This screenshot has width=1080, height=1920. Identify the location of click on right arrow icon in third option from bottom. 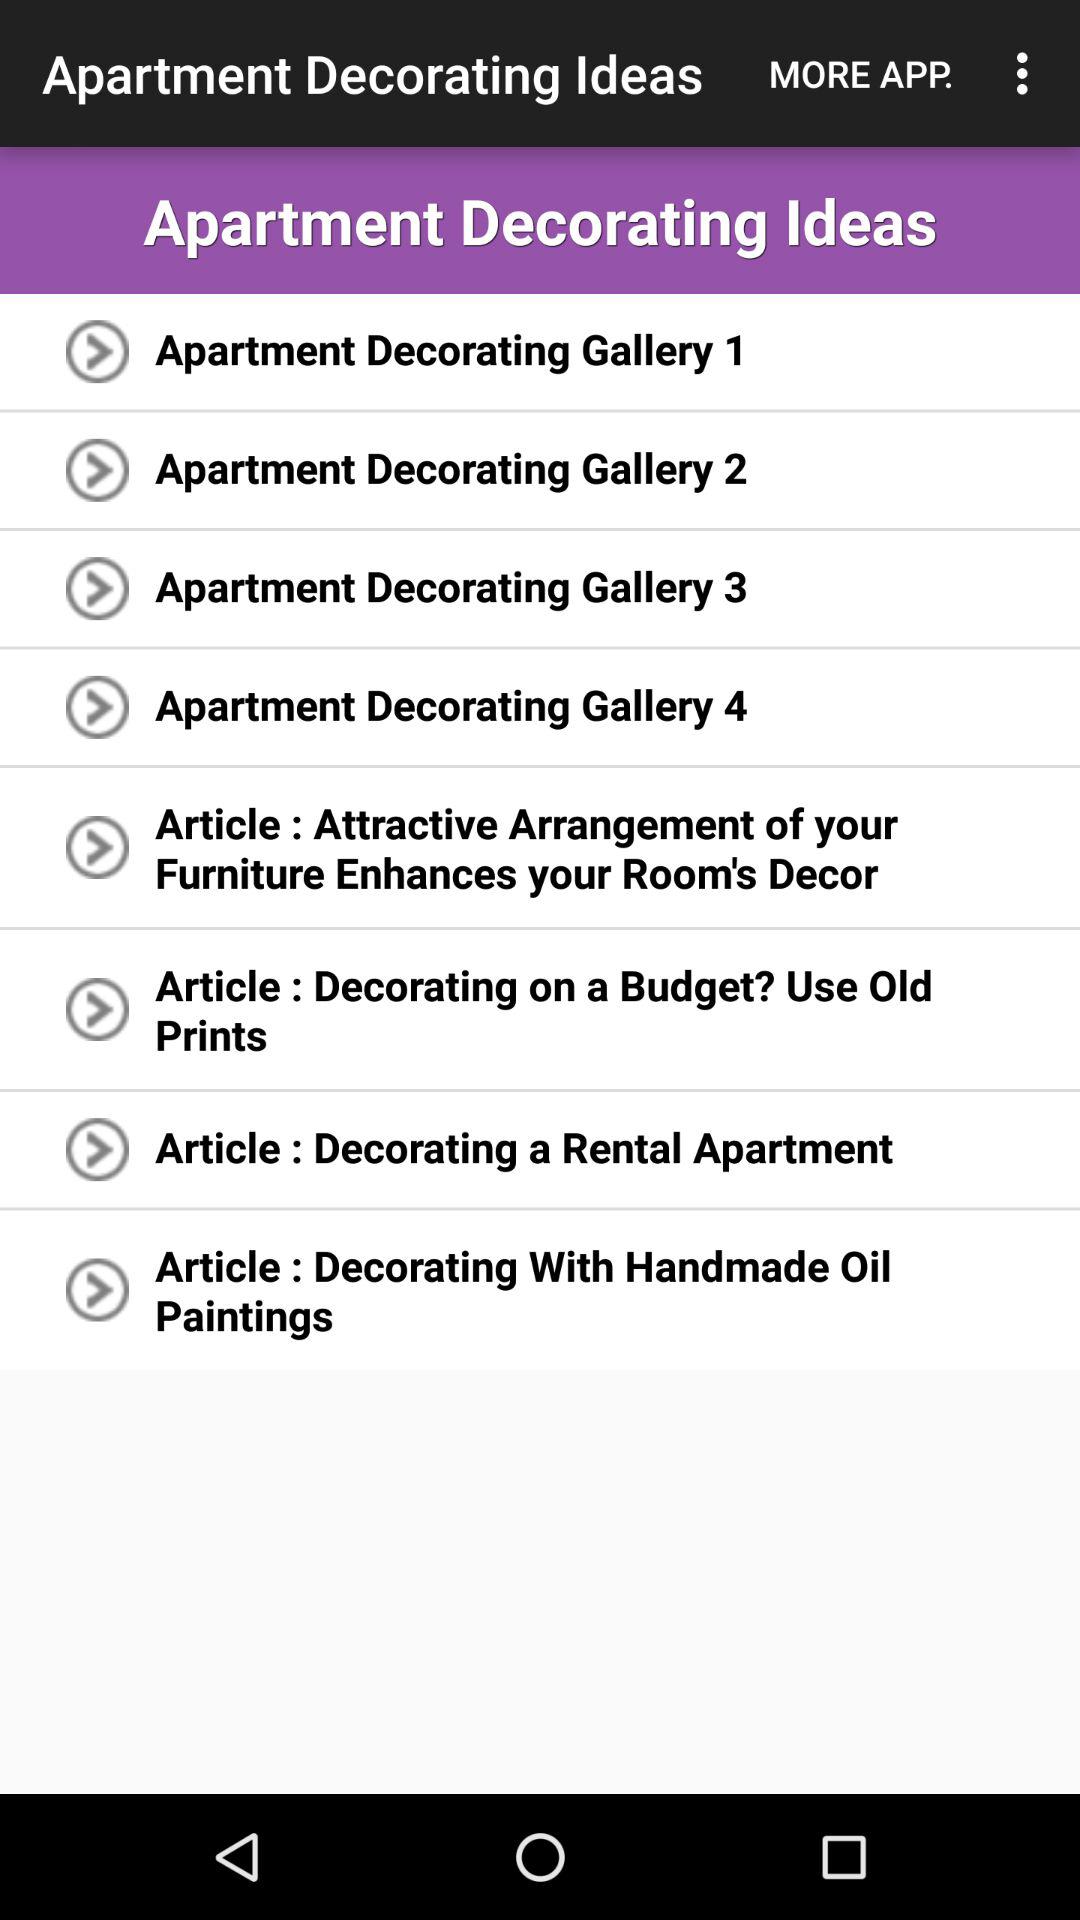
(96, 1008).